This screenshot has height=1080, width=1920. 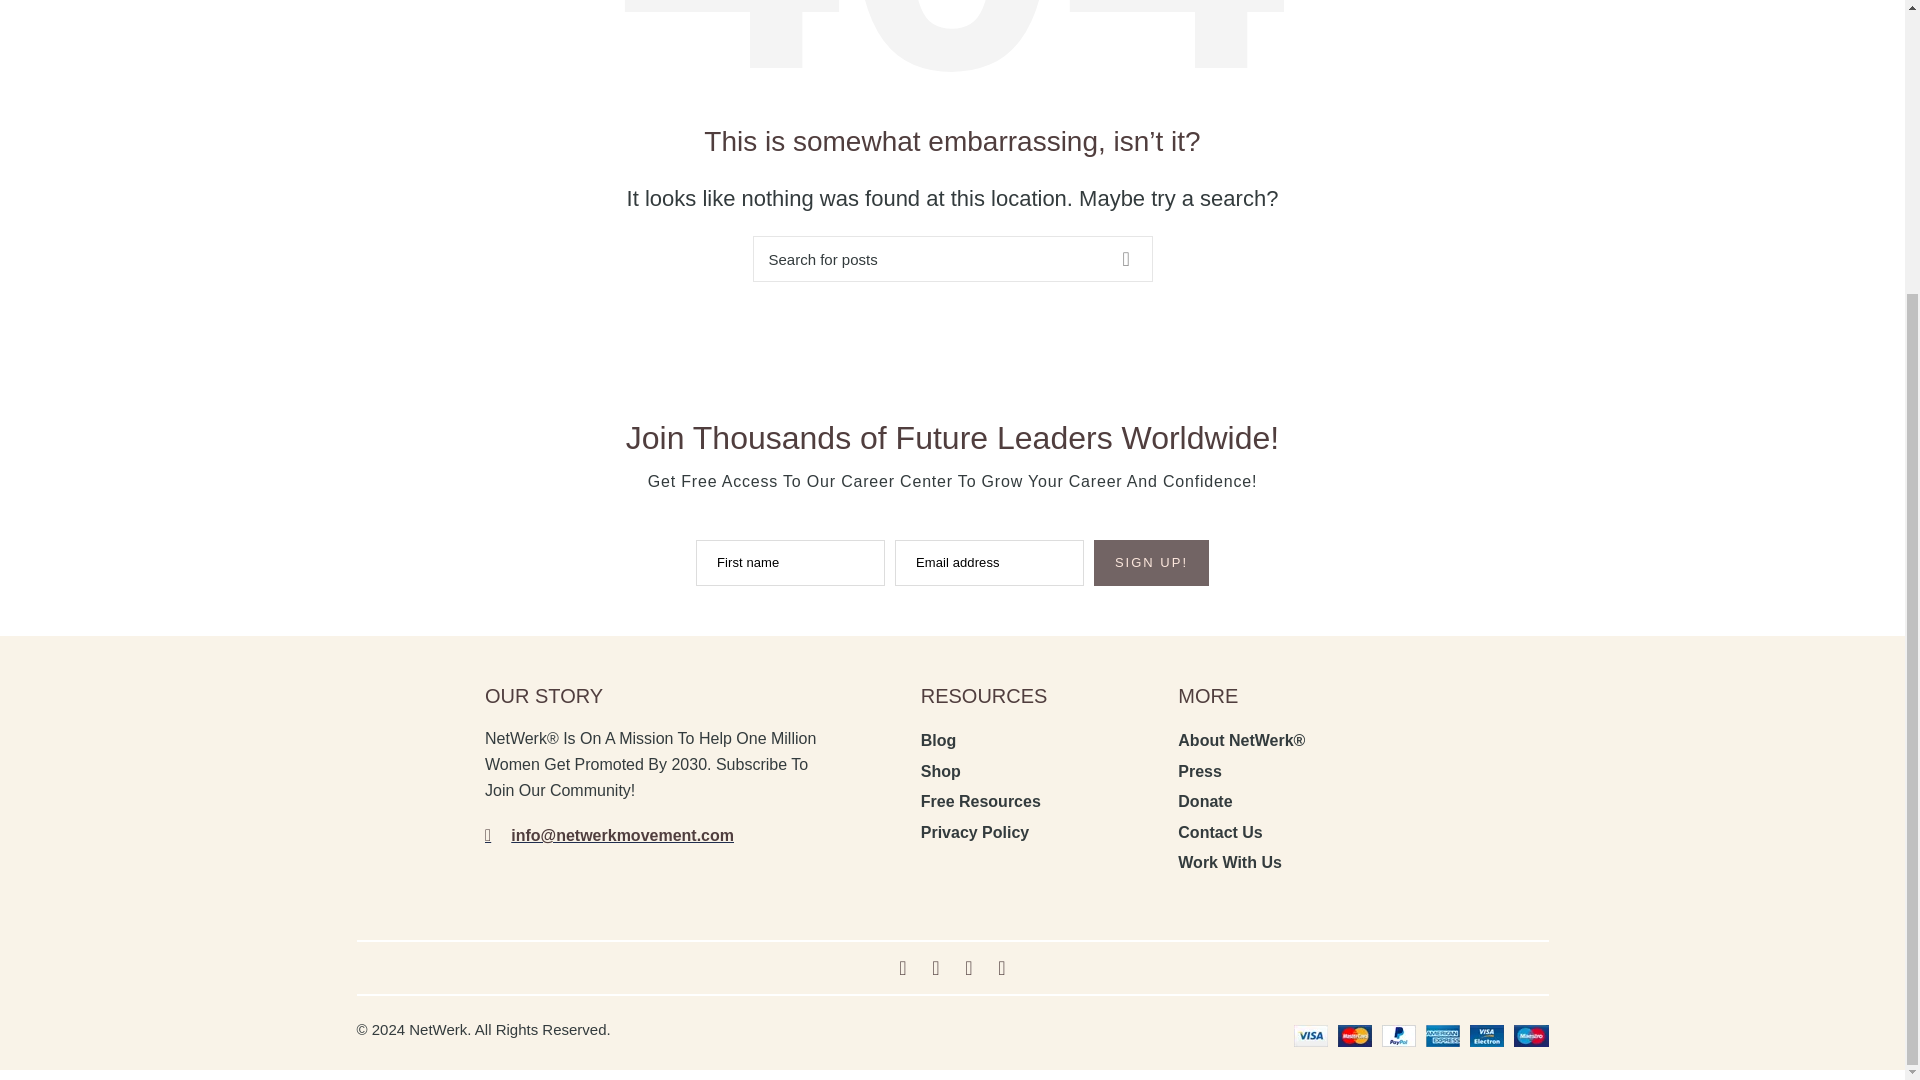 What do you see at coordinates (1152, 563) in the screenshot?
I see `SIGN UP!` at bounding box center [1152, 563].